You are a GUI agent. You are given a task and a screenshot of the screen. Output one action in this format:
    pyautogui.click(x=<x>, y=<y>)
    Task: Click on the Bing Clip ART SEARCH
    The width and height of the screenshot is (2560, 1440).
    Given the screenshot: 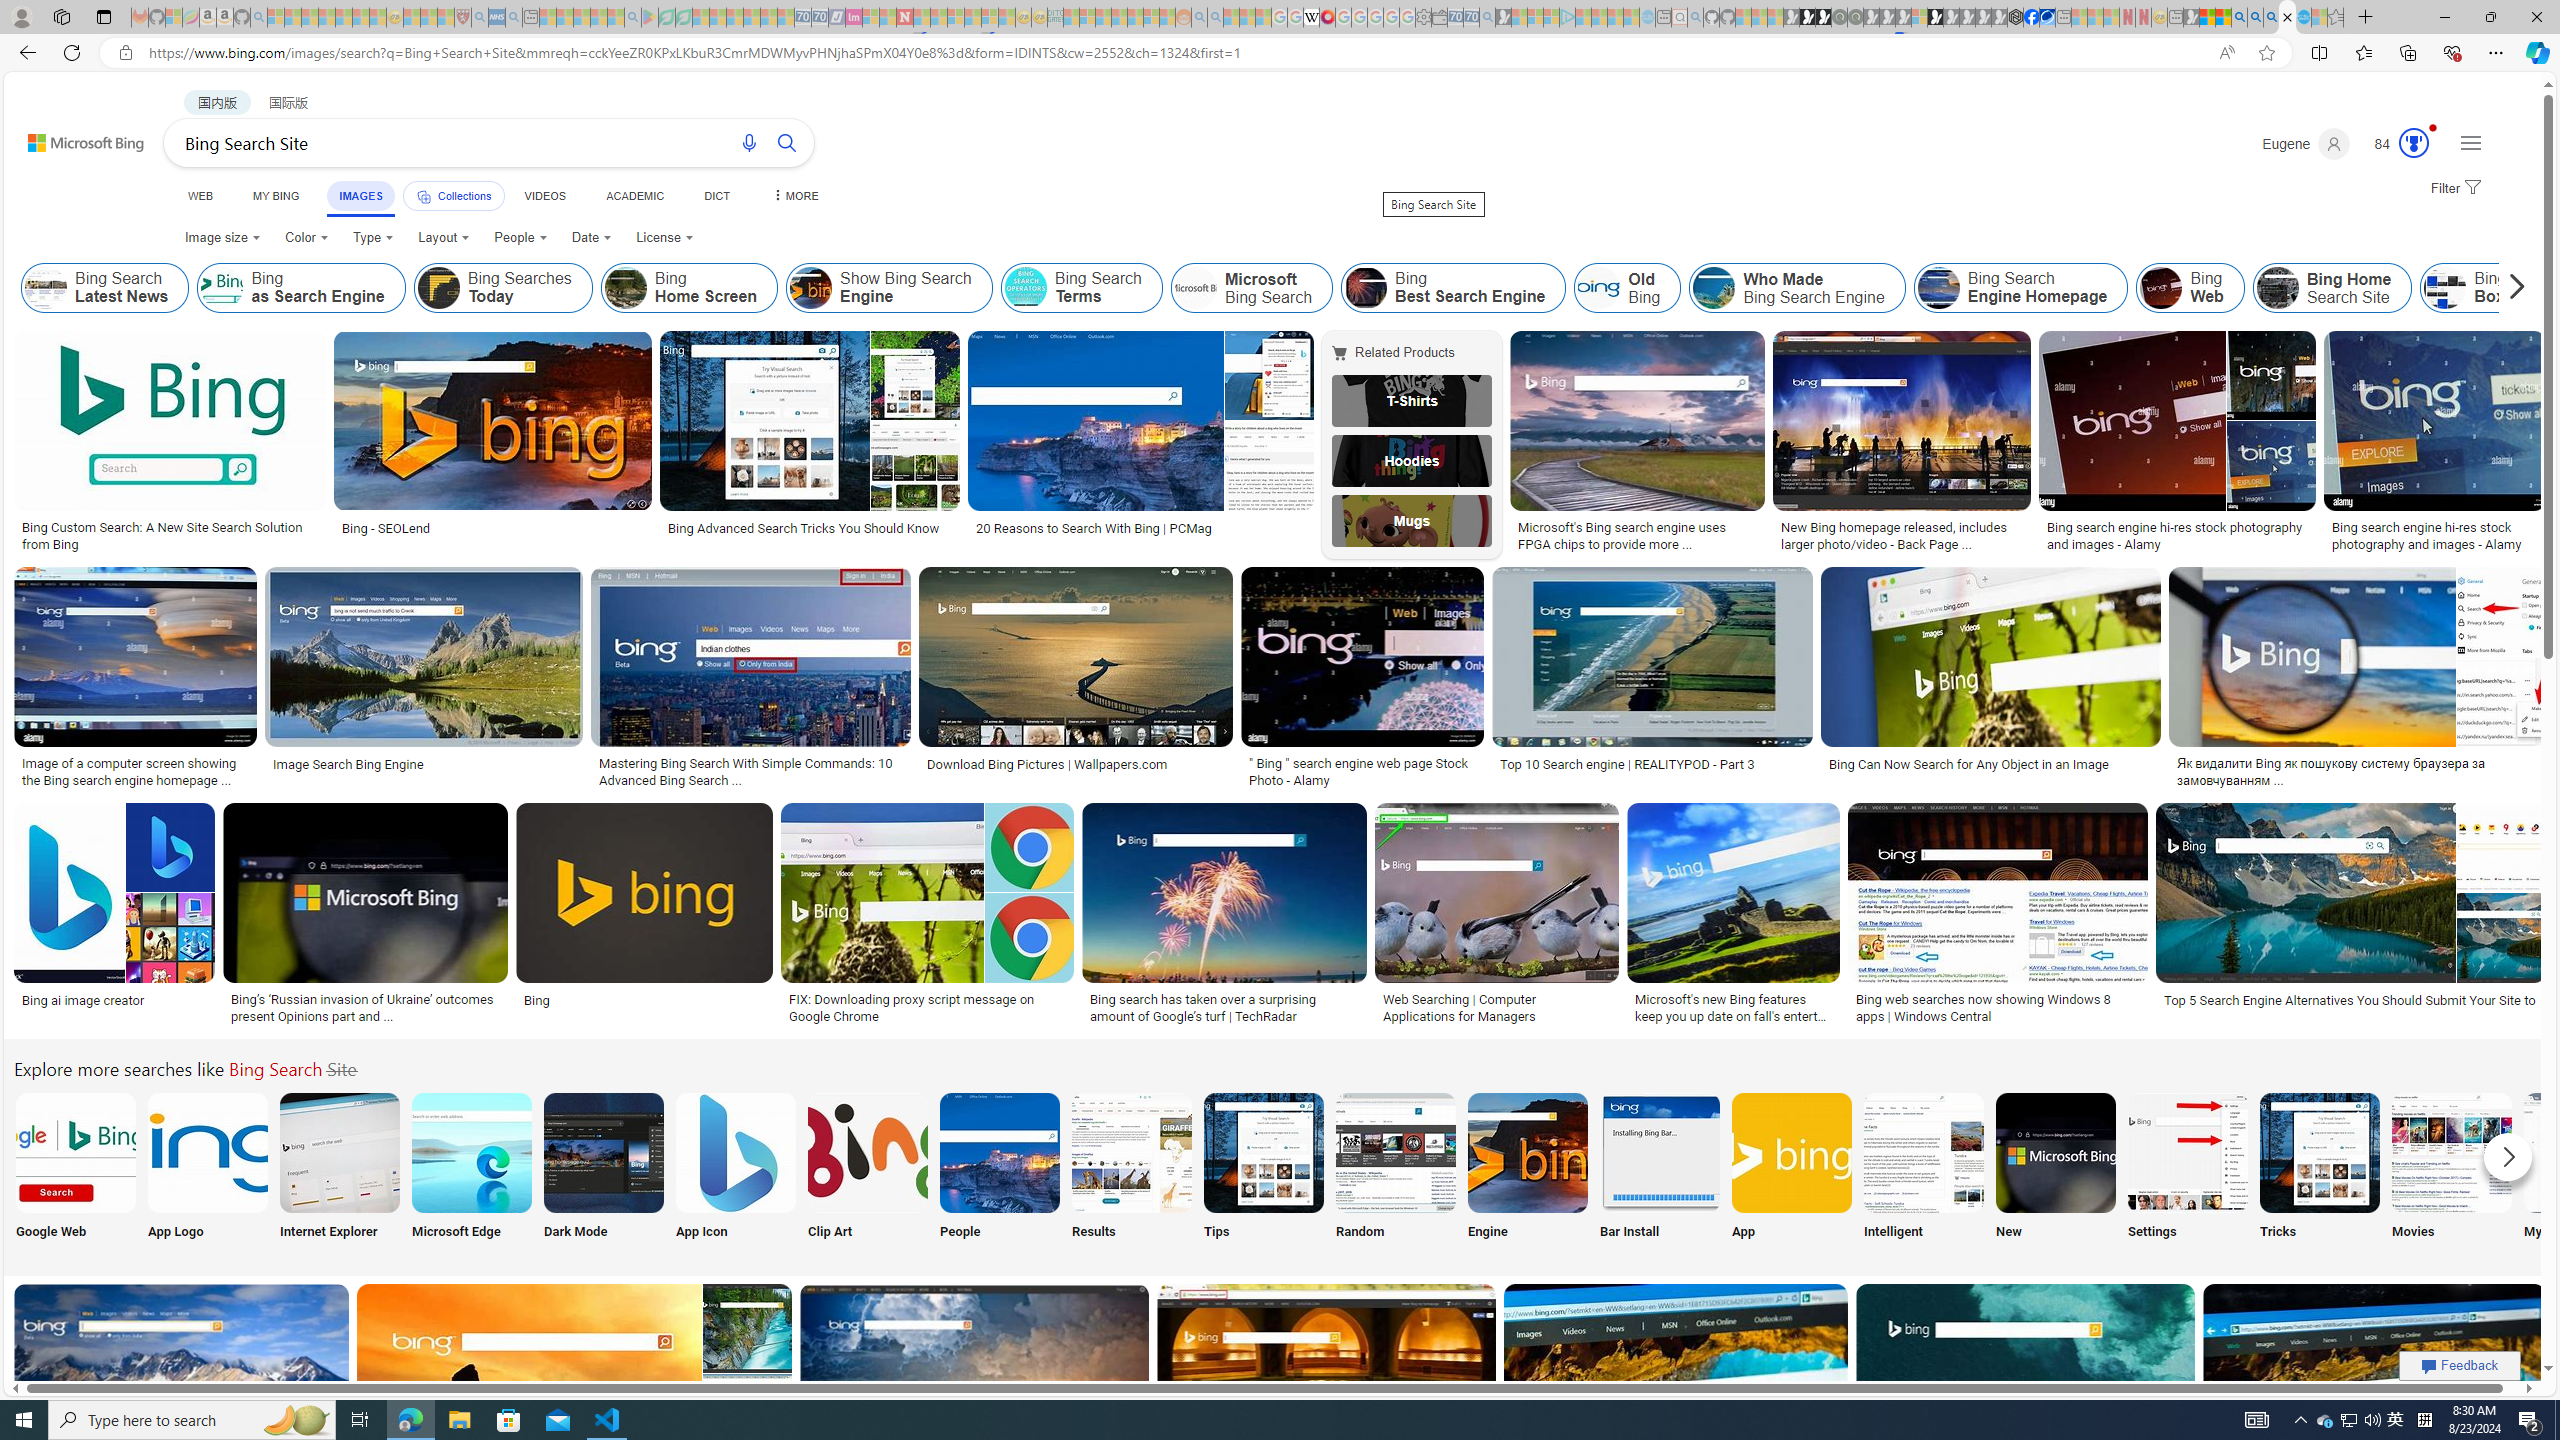 What is the action you would take?
    pyautogui.click(x=867, y=1152)
    